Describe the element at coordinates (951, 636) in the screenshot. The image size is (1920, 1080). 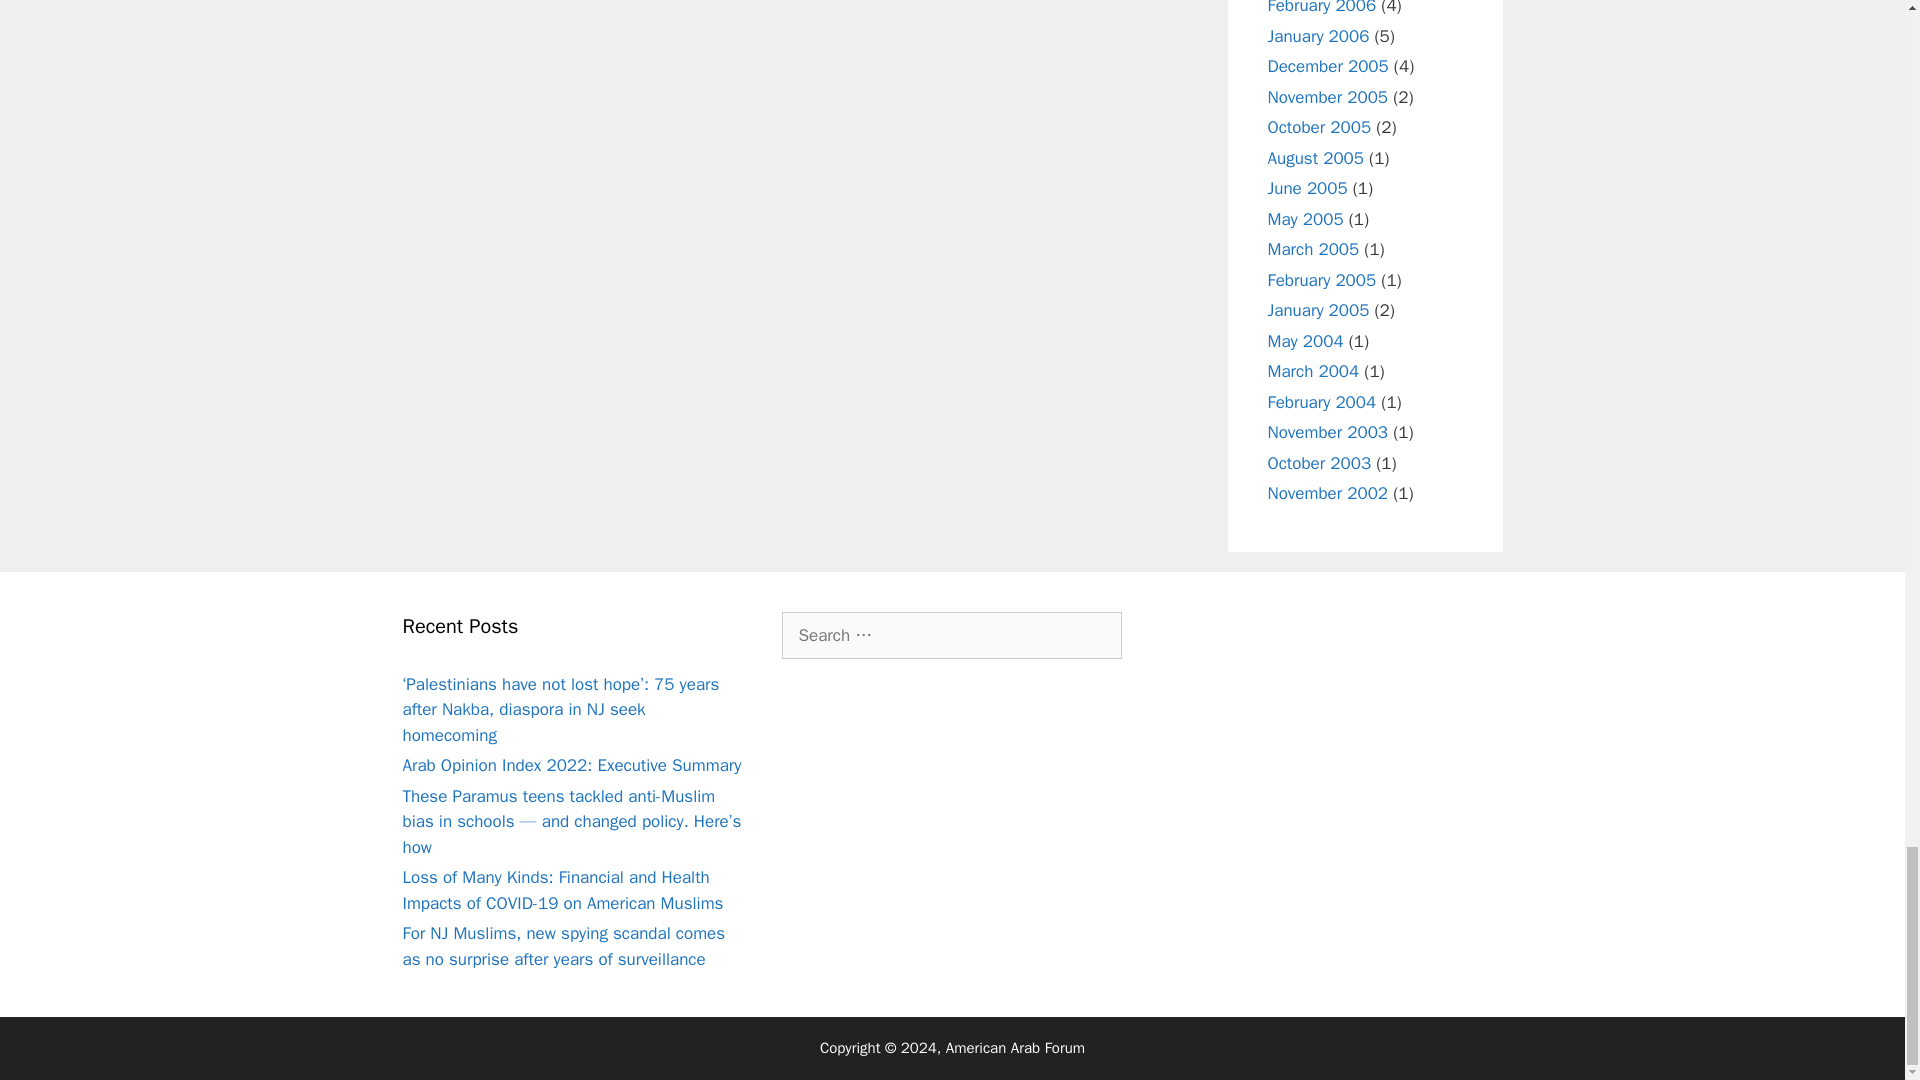
I see `Search for:` at that location.